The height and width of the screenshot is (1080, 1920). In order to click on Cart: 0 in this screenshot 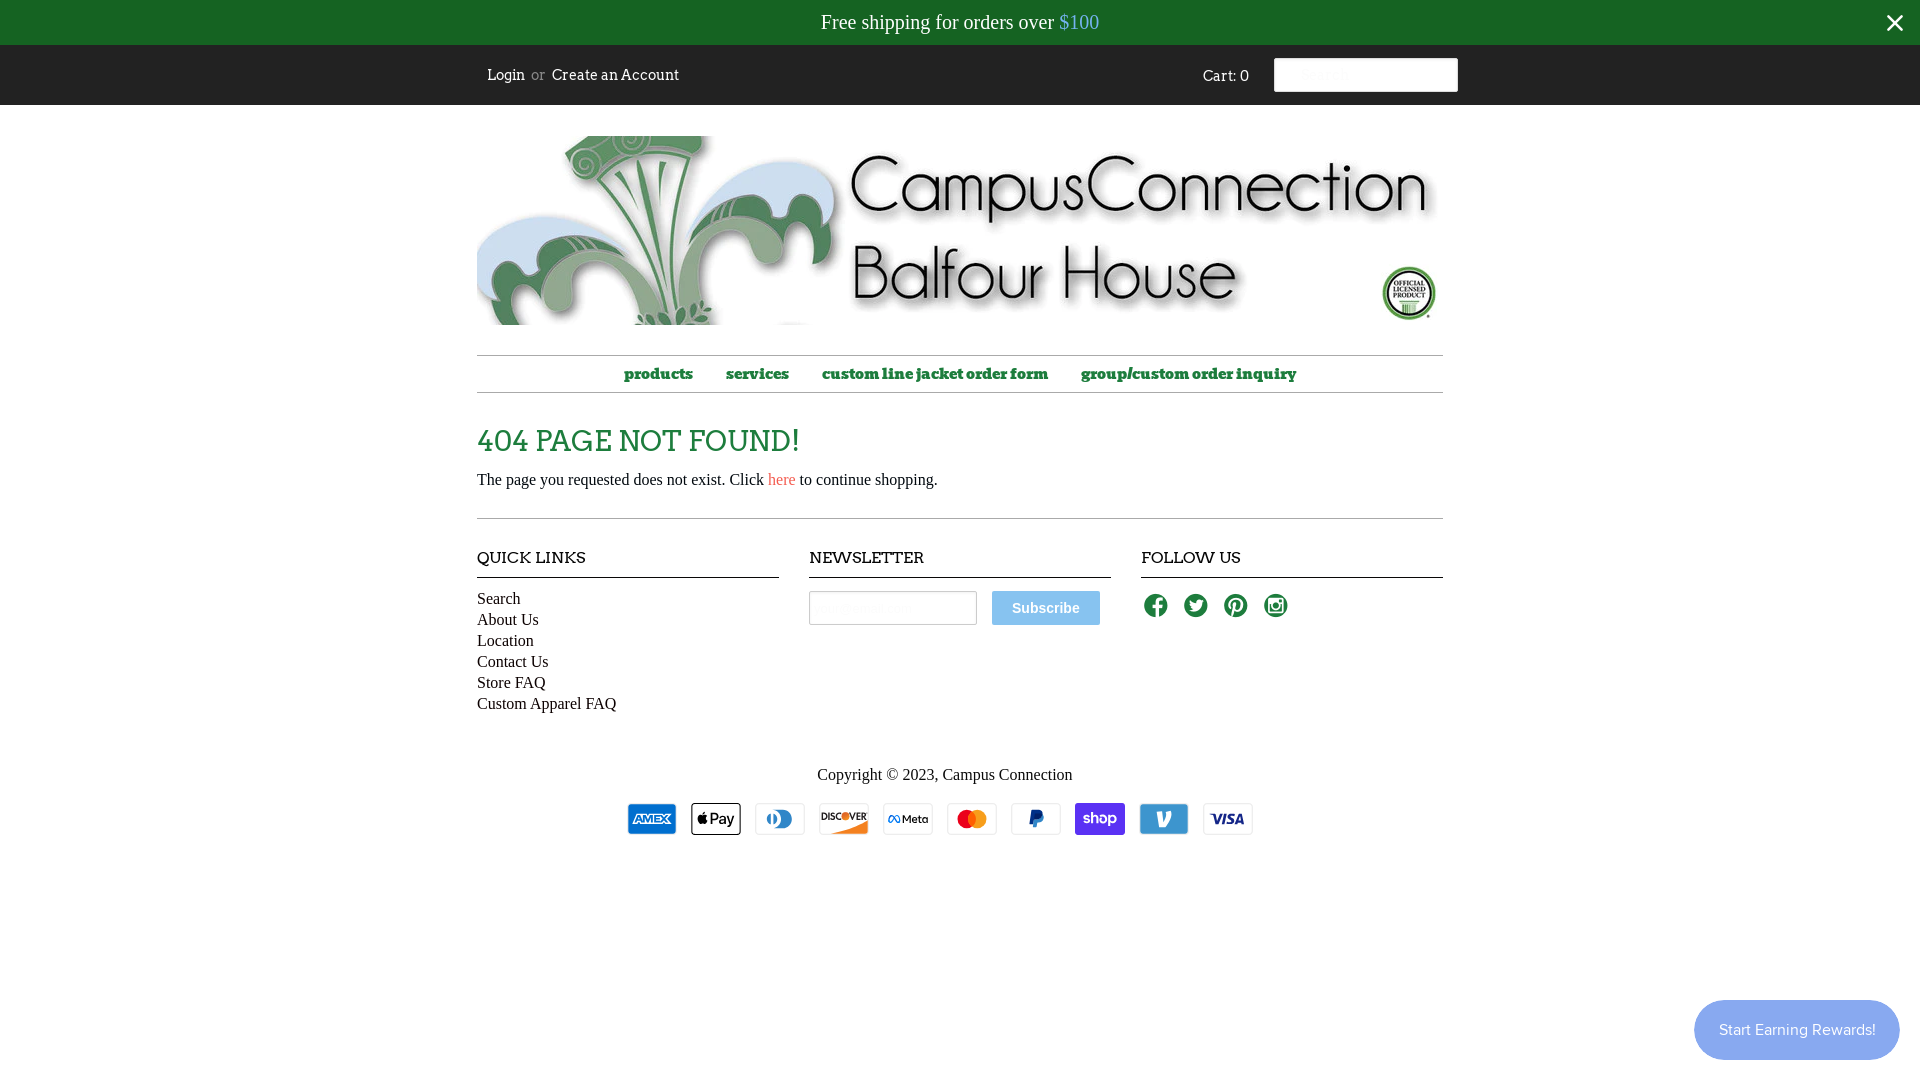, I will do `click(1223, 76)`.